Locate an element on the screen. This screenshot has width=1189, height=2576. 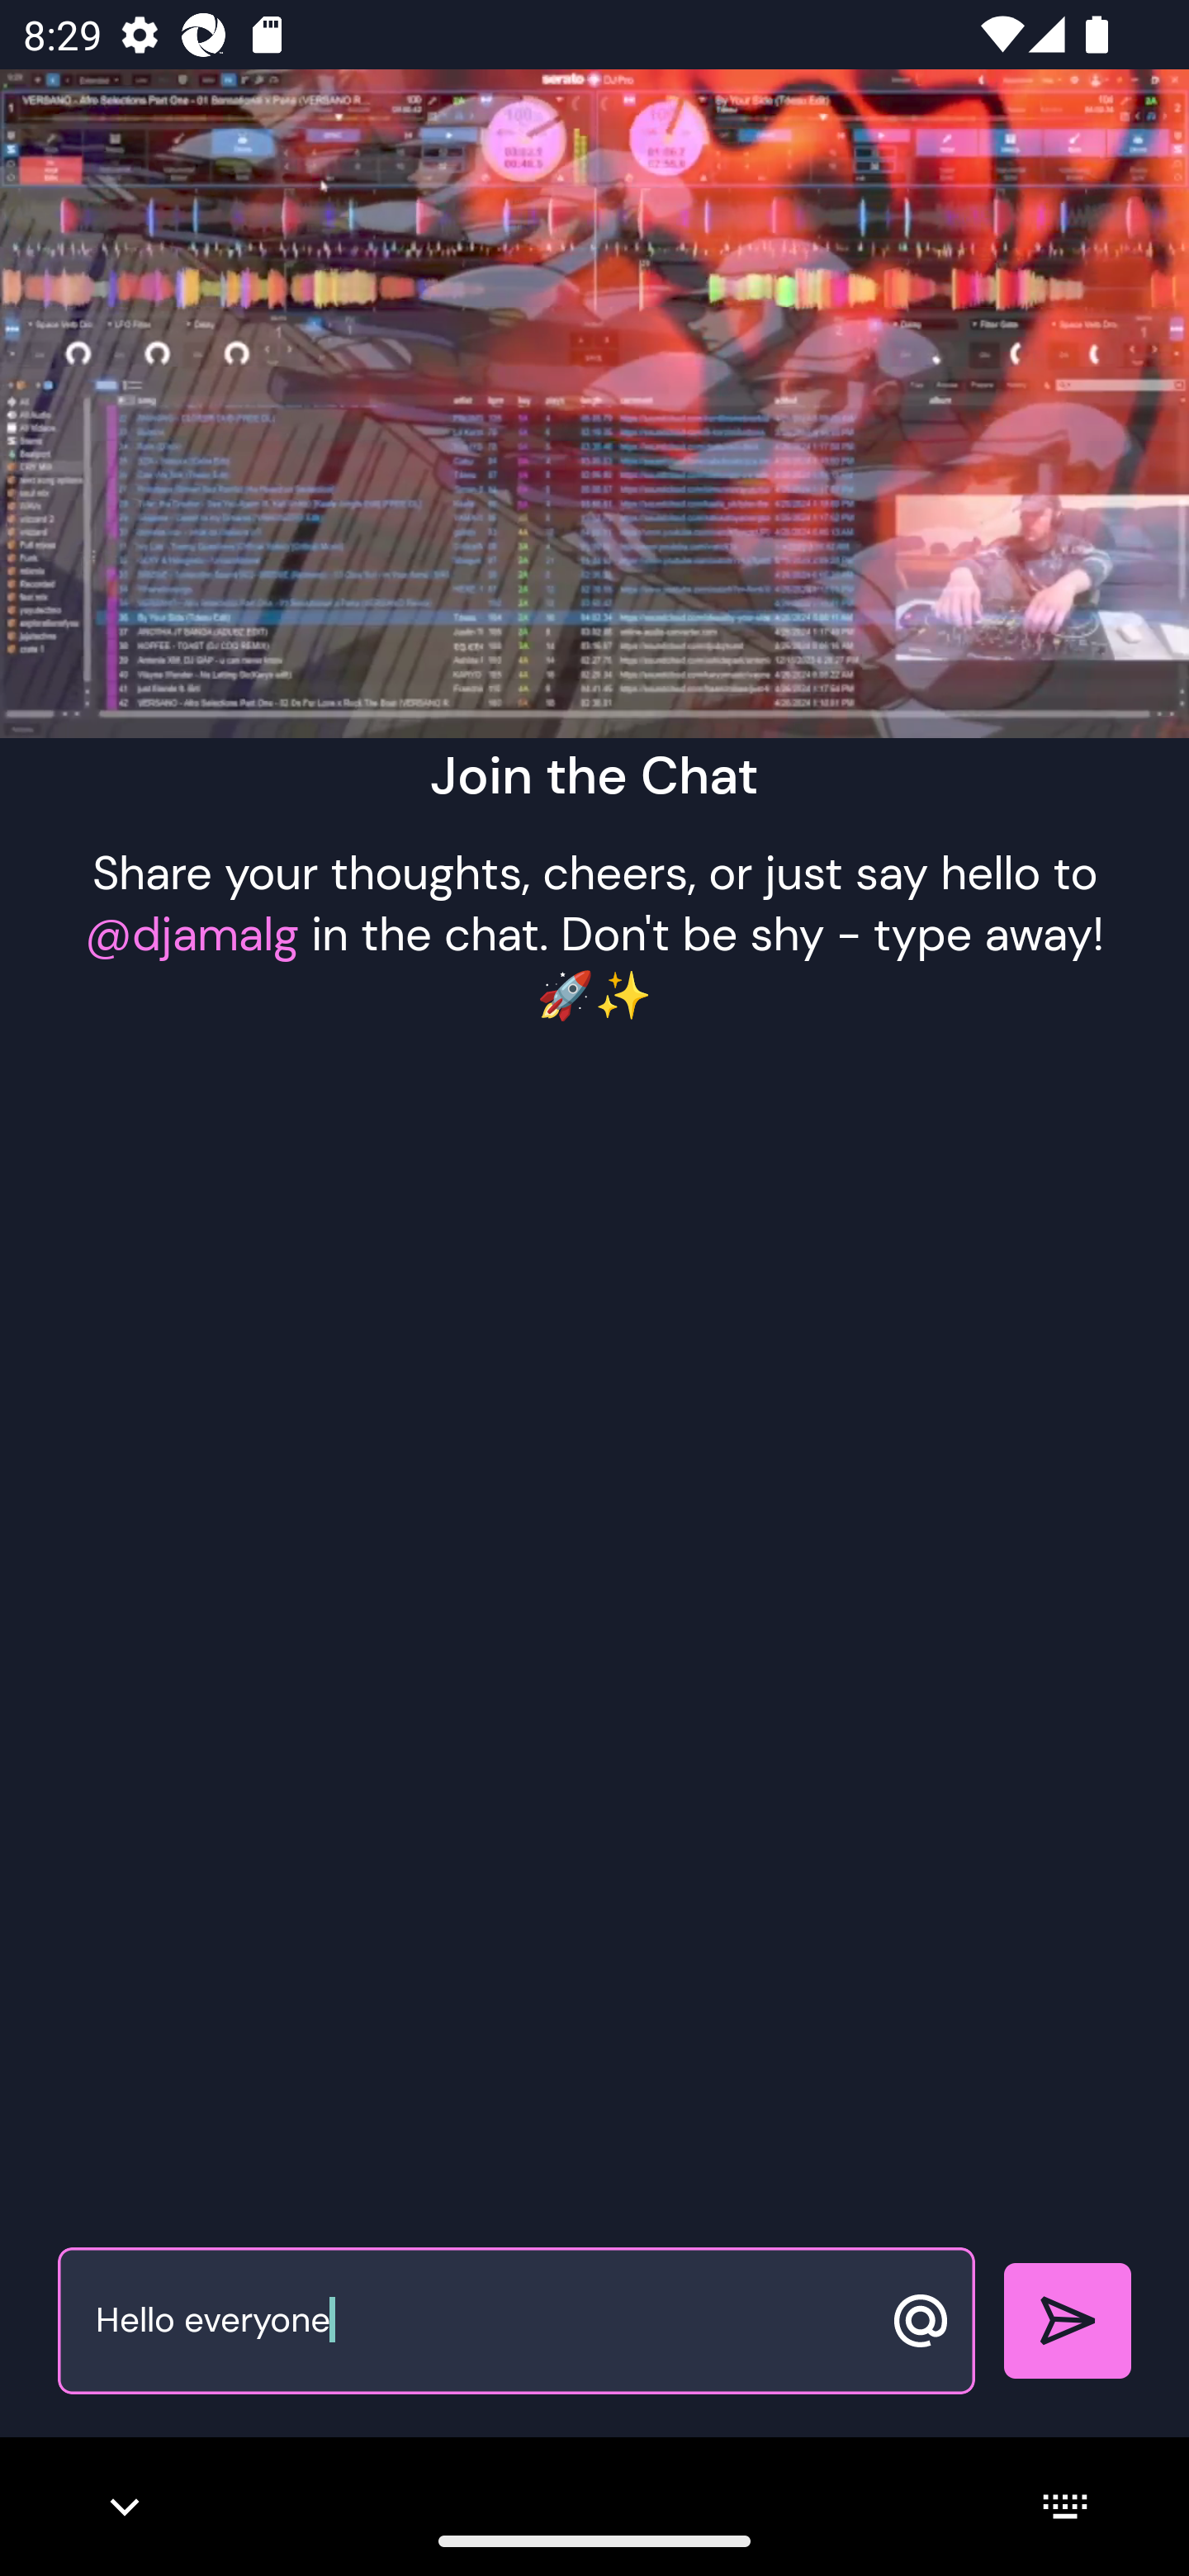
Hello everyone is located at coordinates (481, 2322).